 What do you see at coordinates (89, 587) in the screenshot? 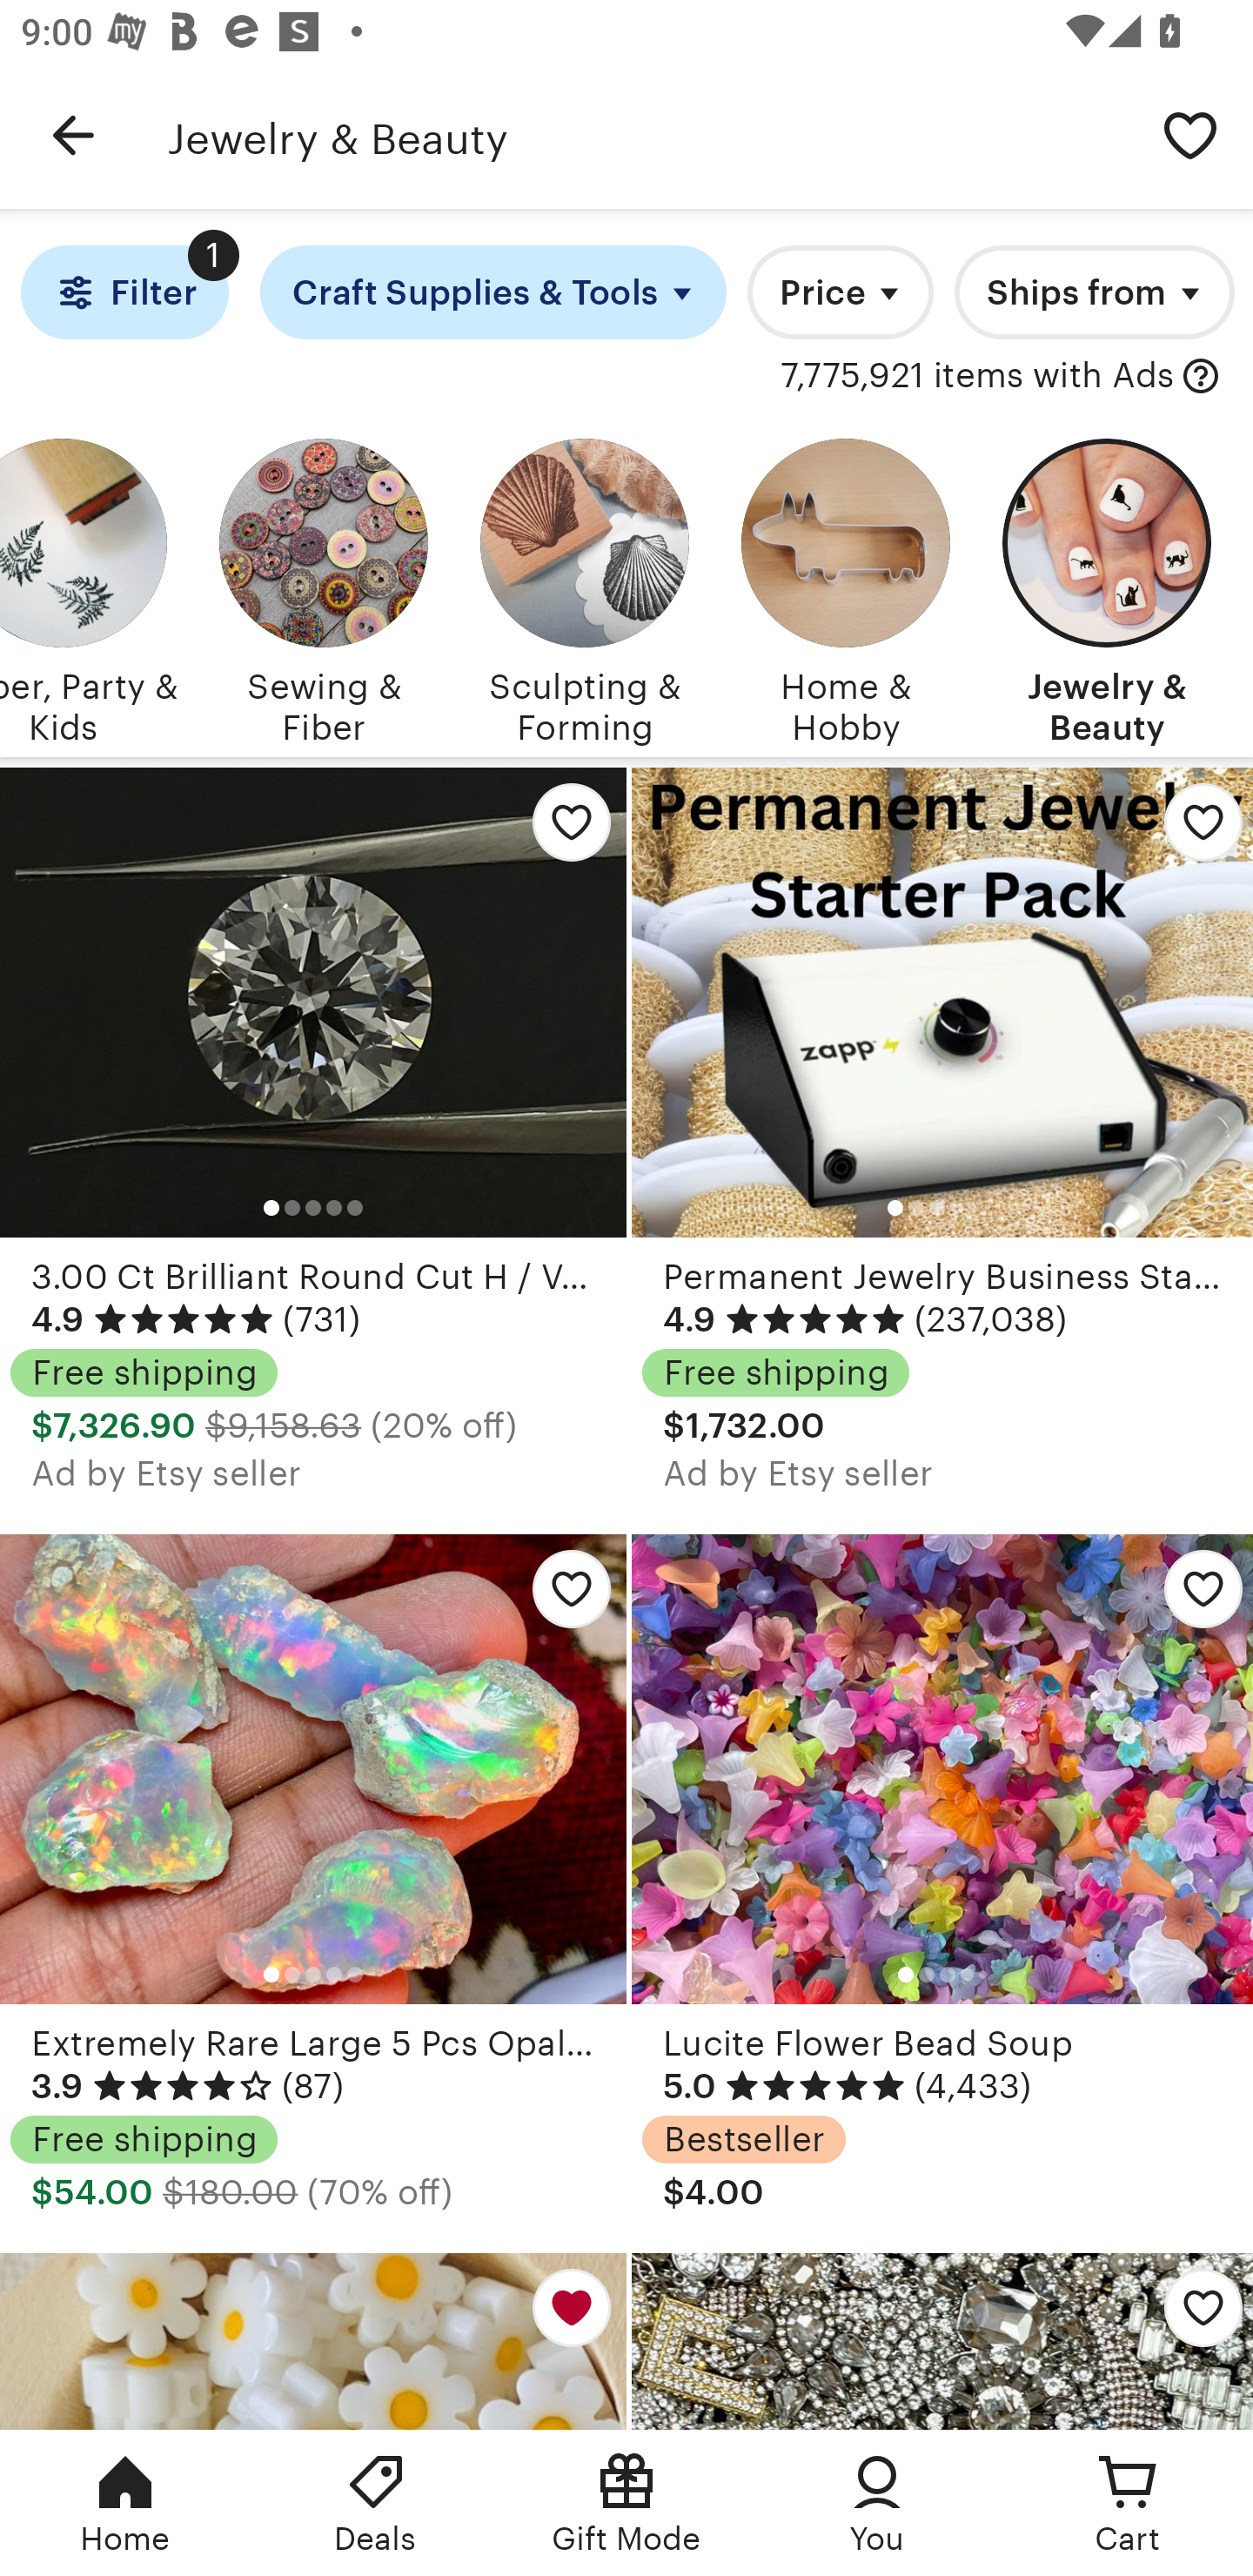
I see `Paper, Party & Kids` at bounding box center [89, 587].